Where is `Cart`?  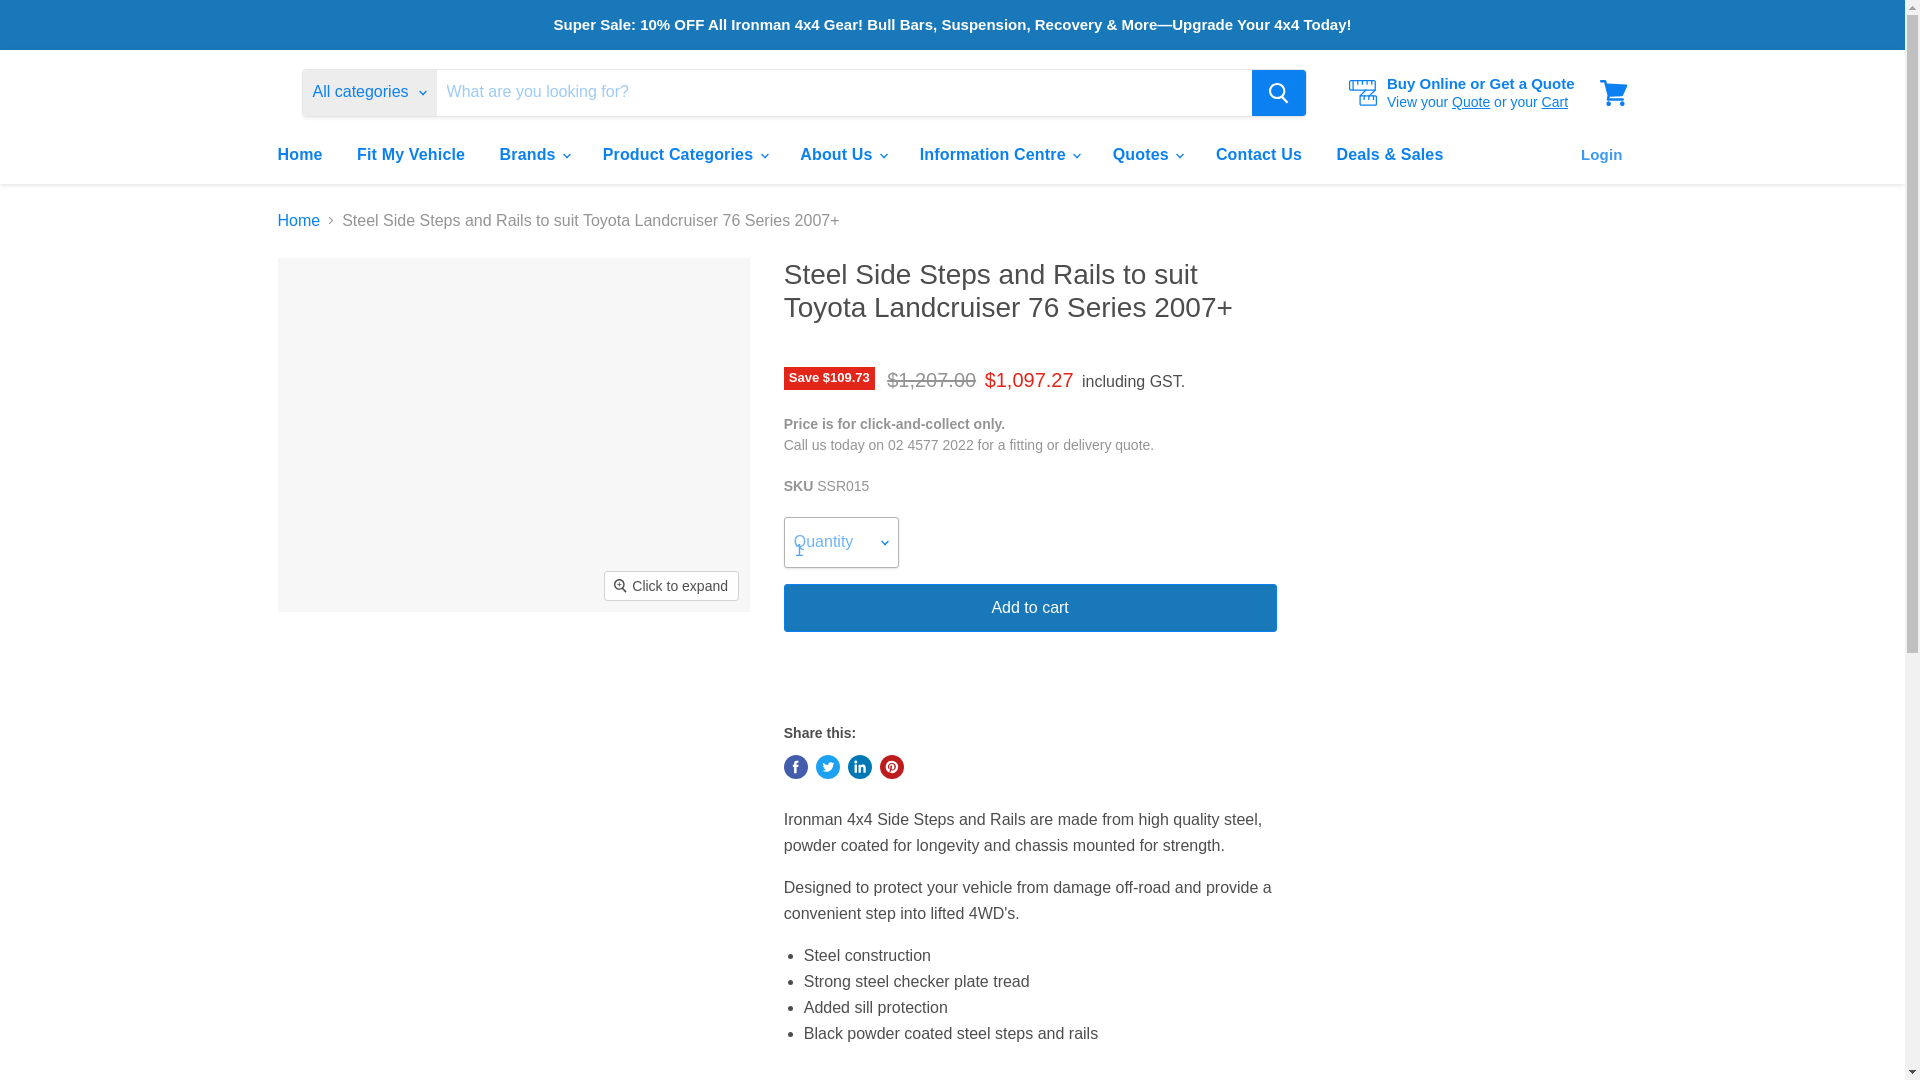
Cart is located at coordinates (1554, 102).